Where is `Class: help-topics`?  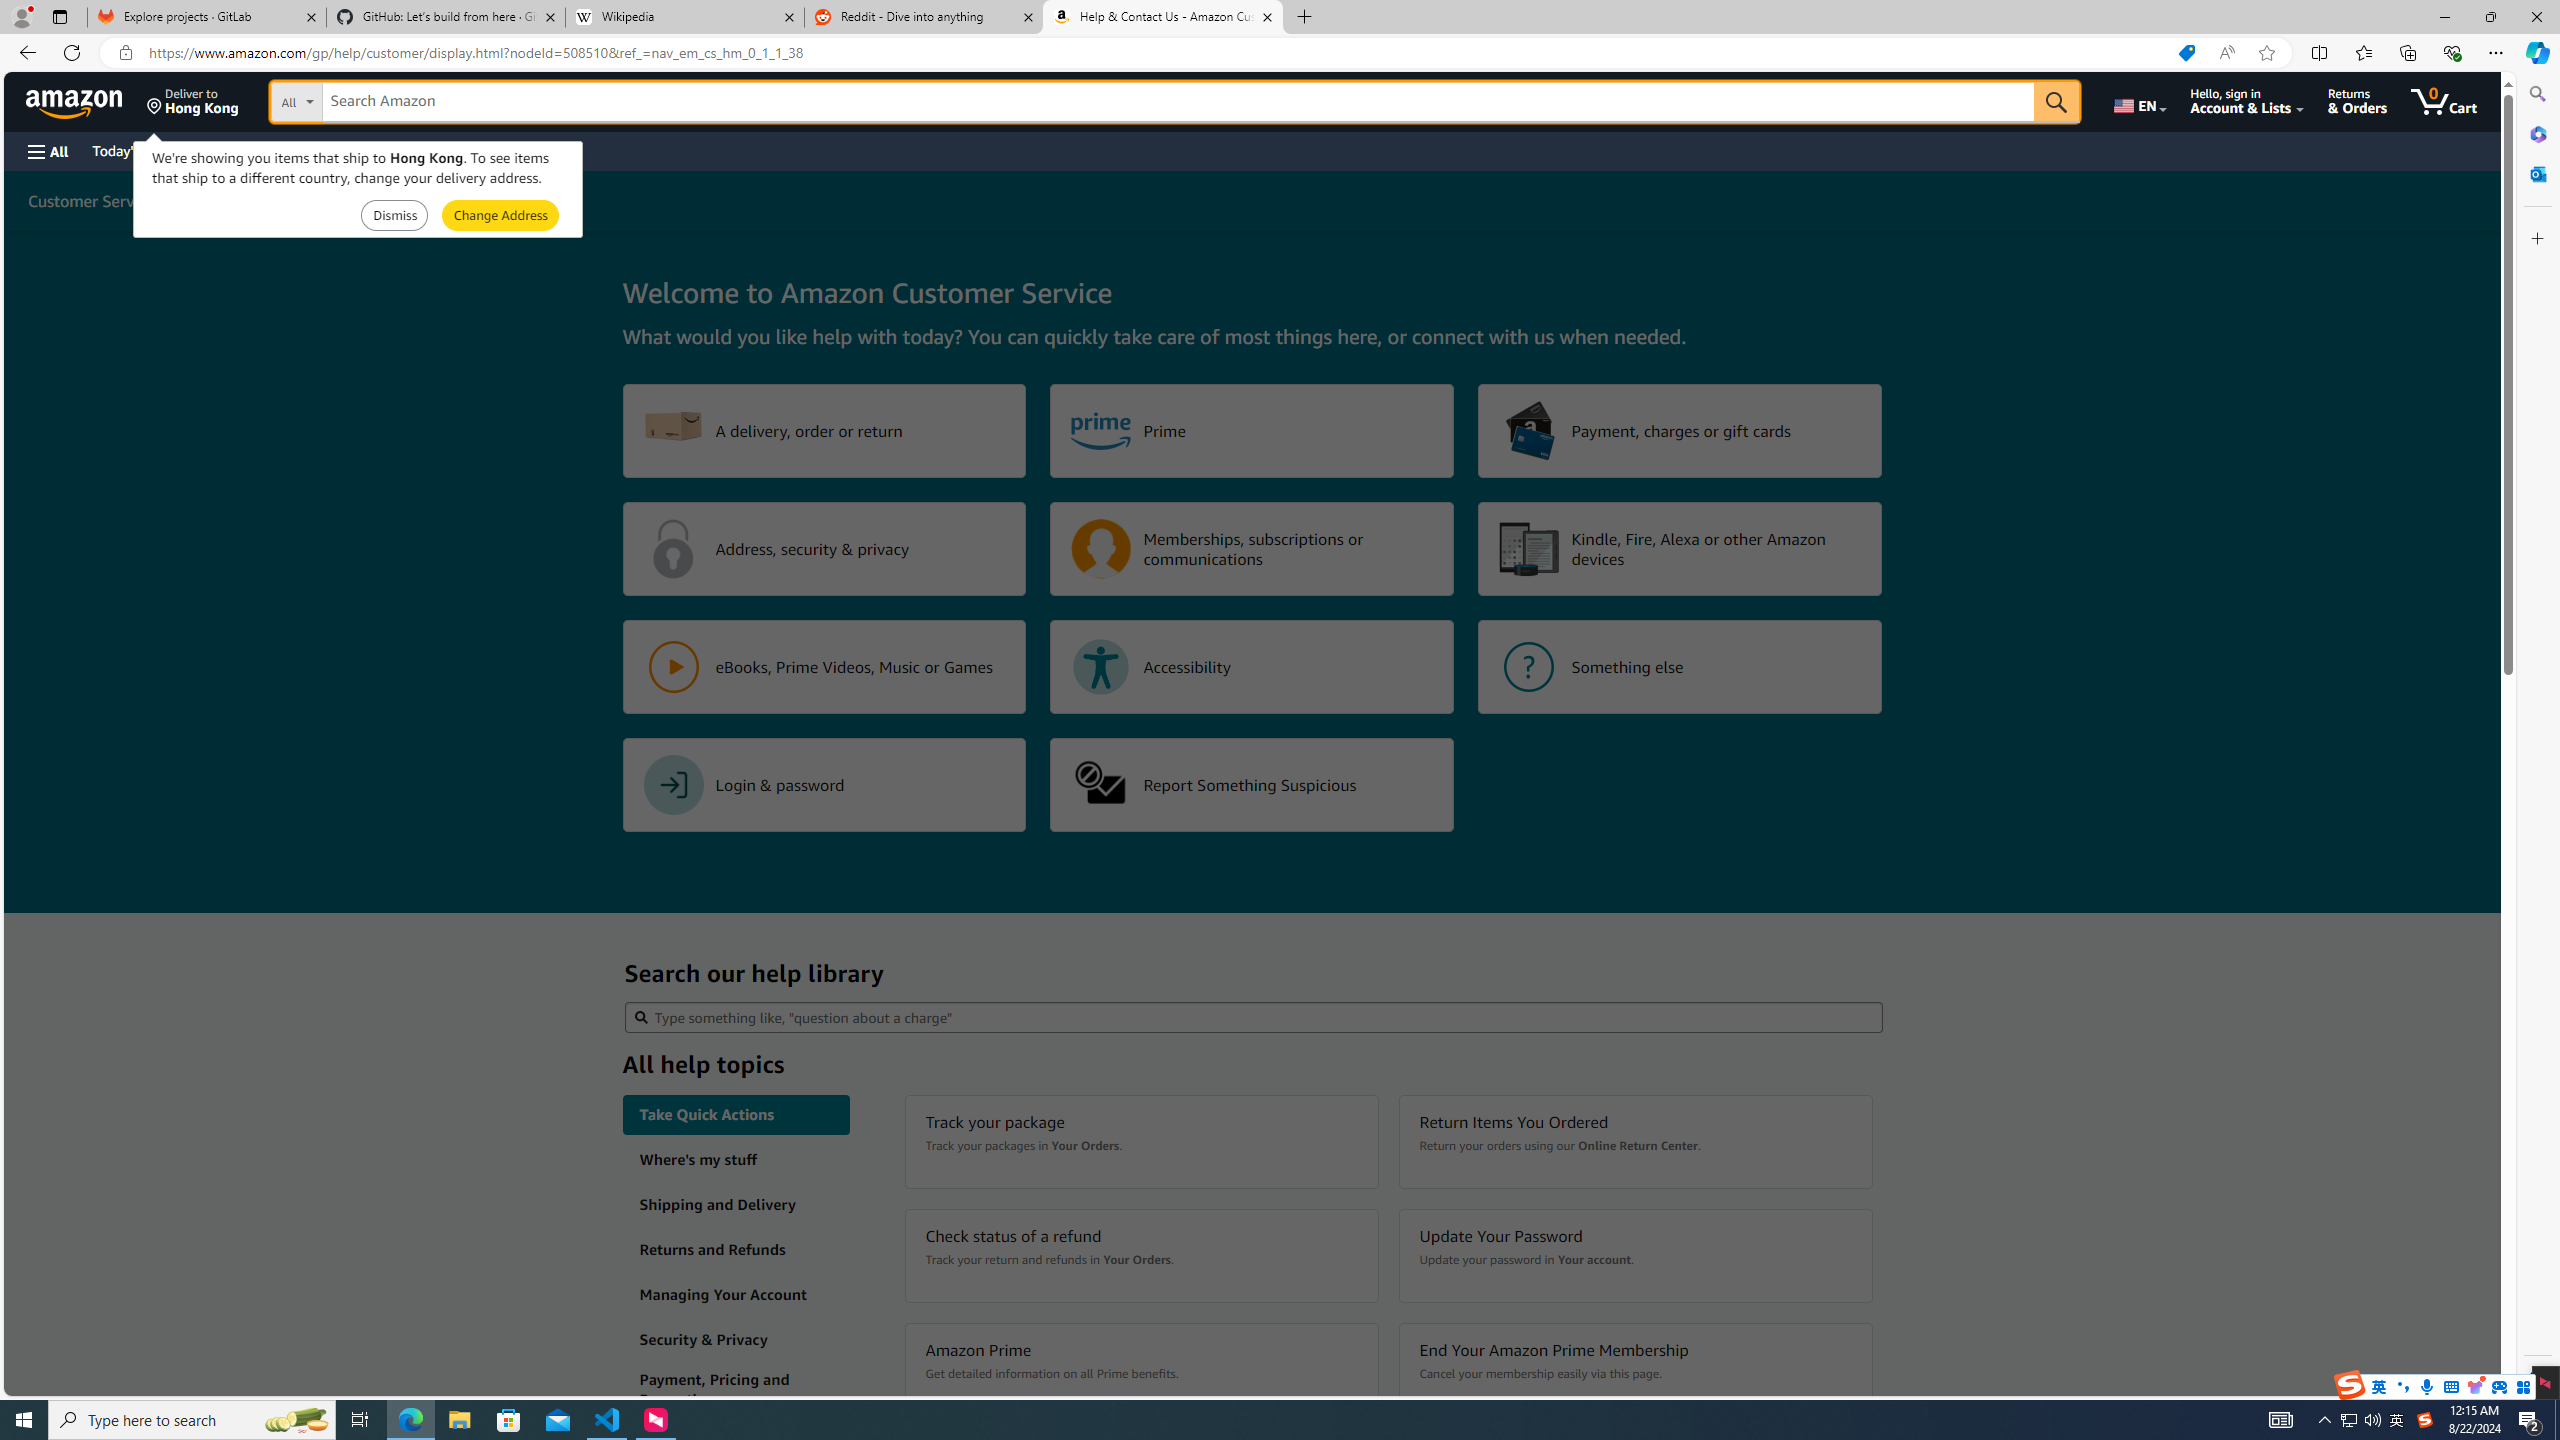 Class: help-topics is located at coordinates (736, 1390).